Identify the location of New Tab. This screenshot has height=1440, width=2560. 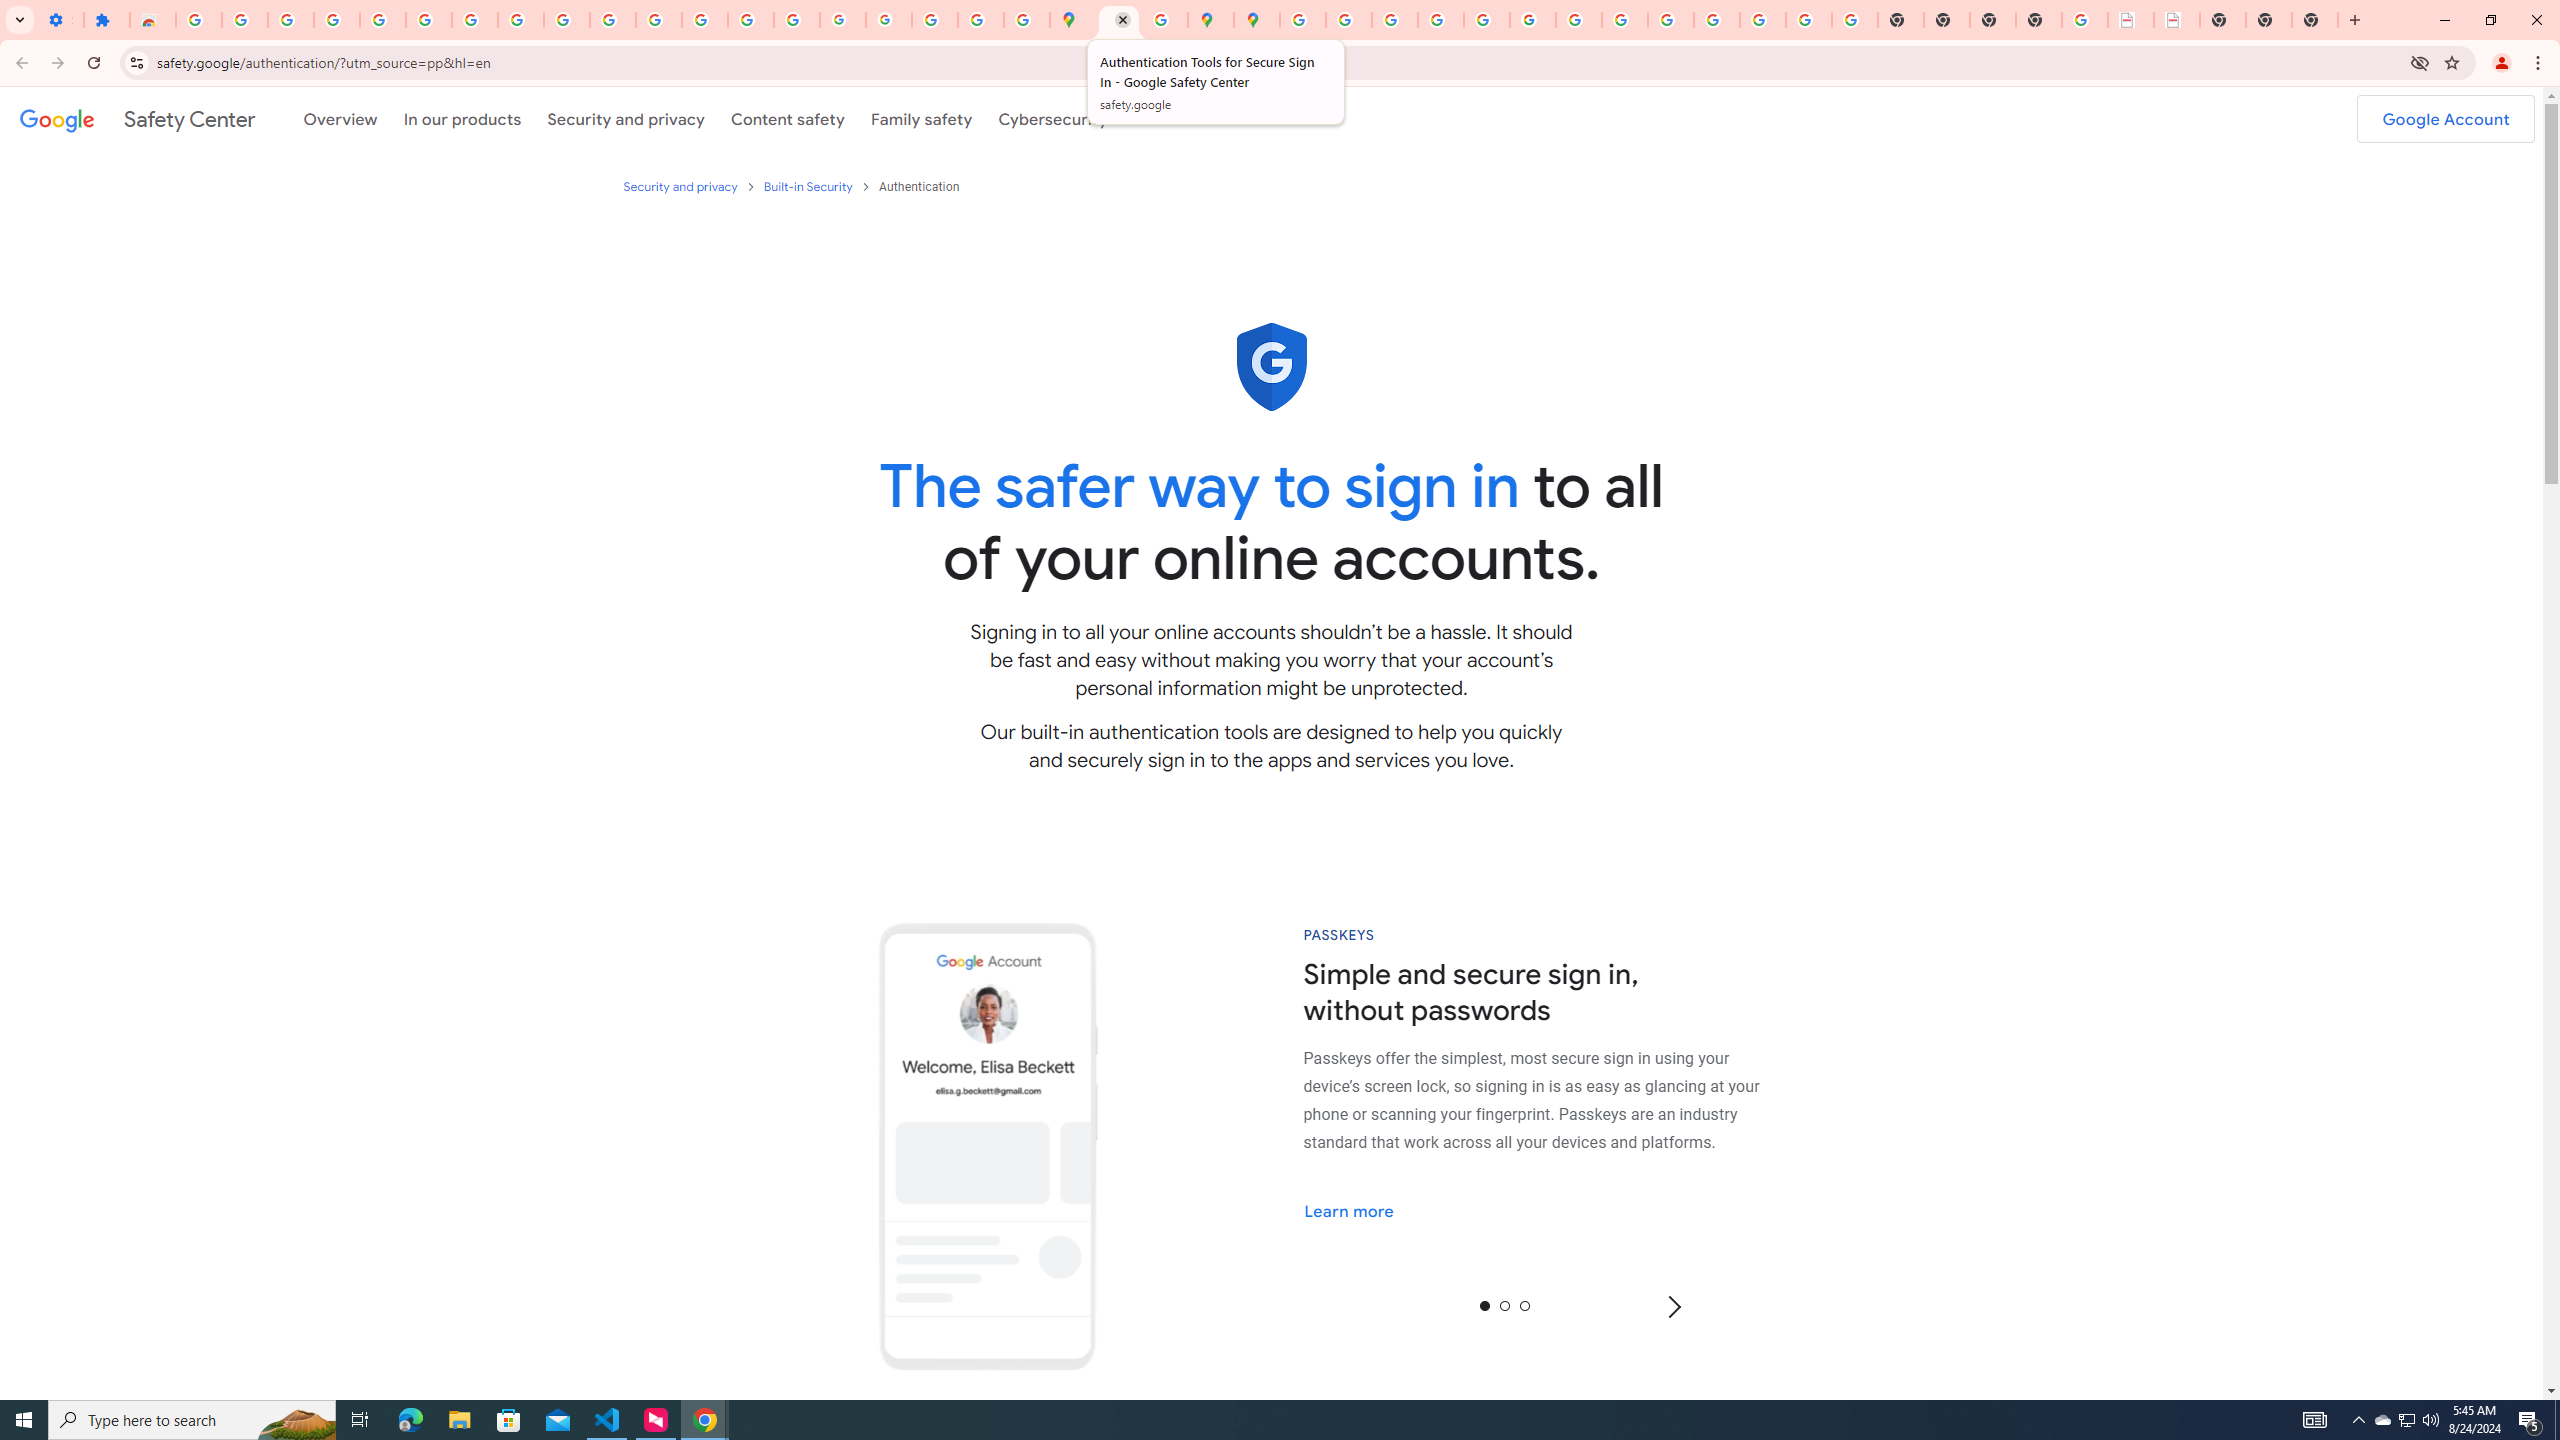
(2039, 20).